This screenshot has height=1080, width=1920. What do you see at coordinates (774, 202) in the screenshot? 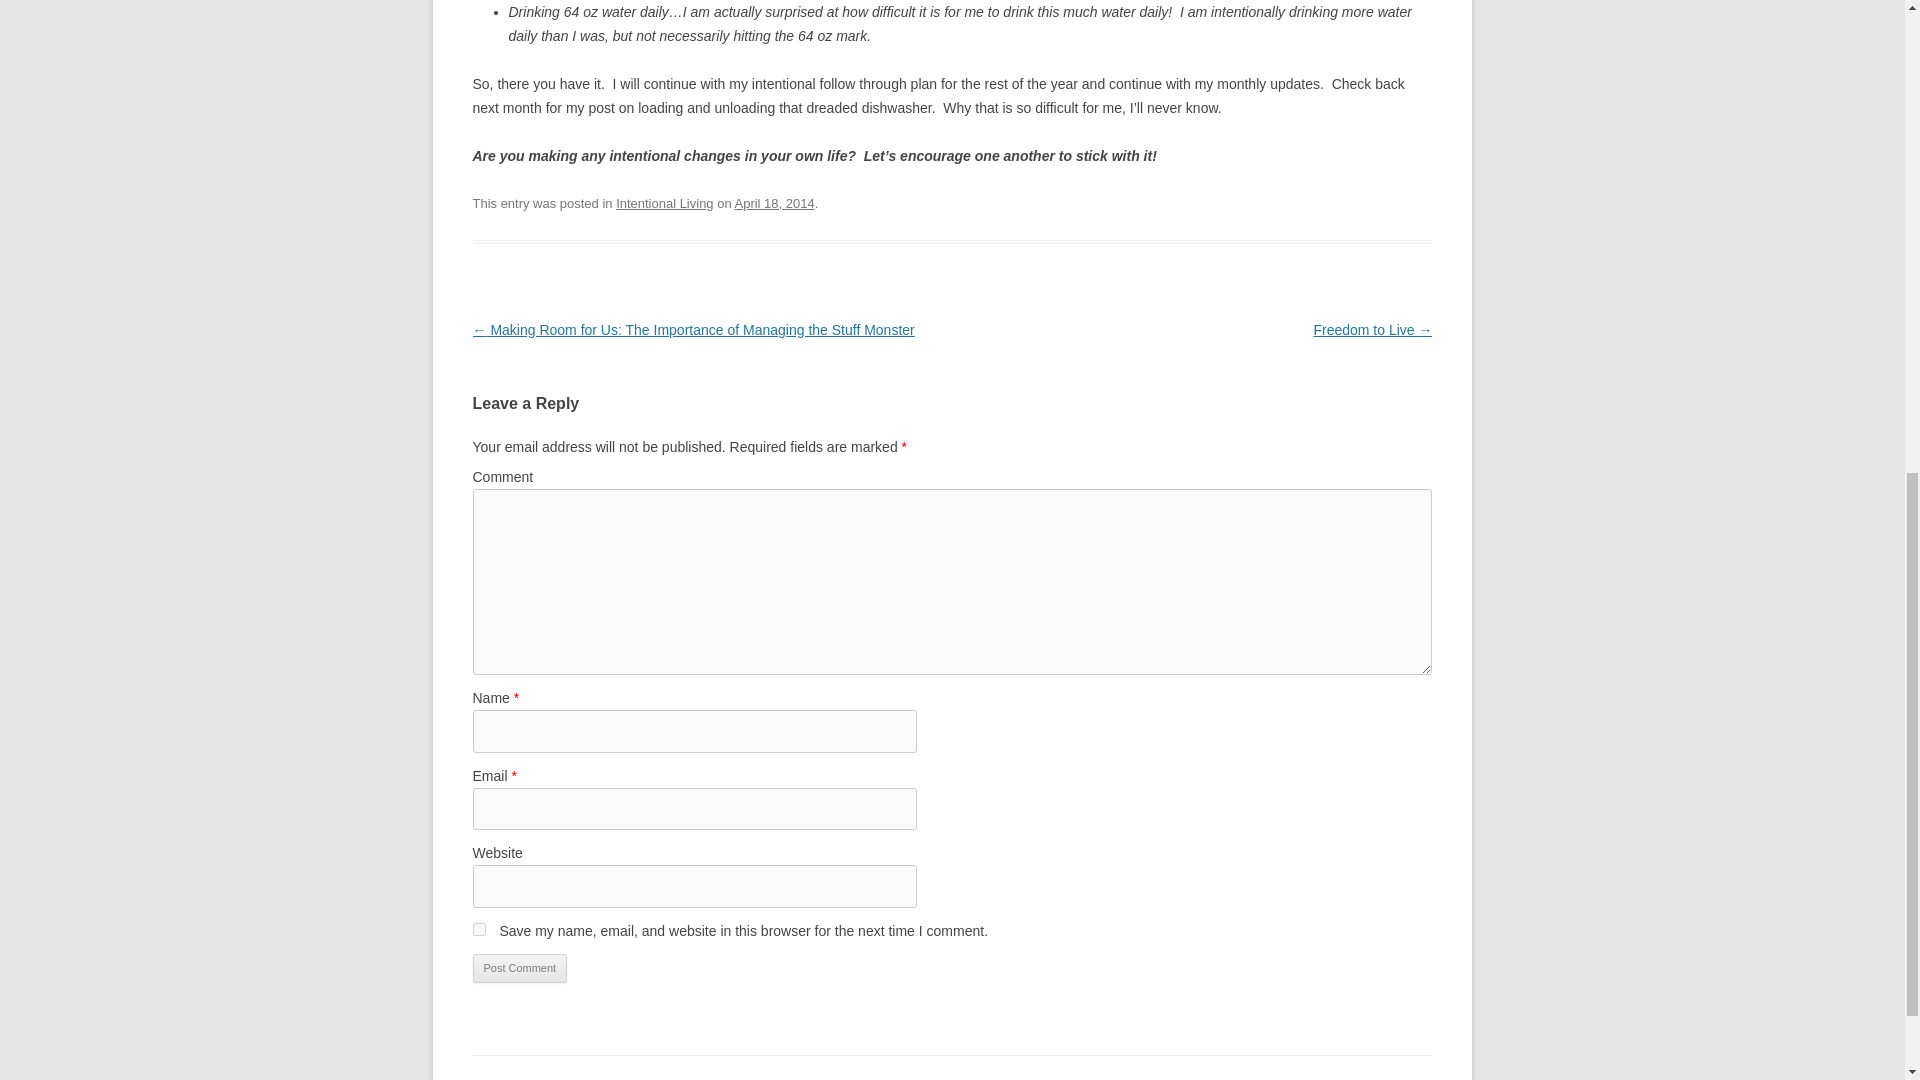
I see `April 18, 2014` at bounding box center [774, 202].